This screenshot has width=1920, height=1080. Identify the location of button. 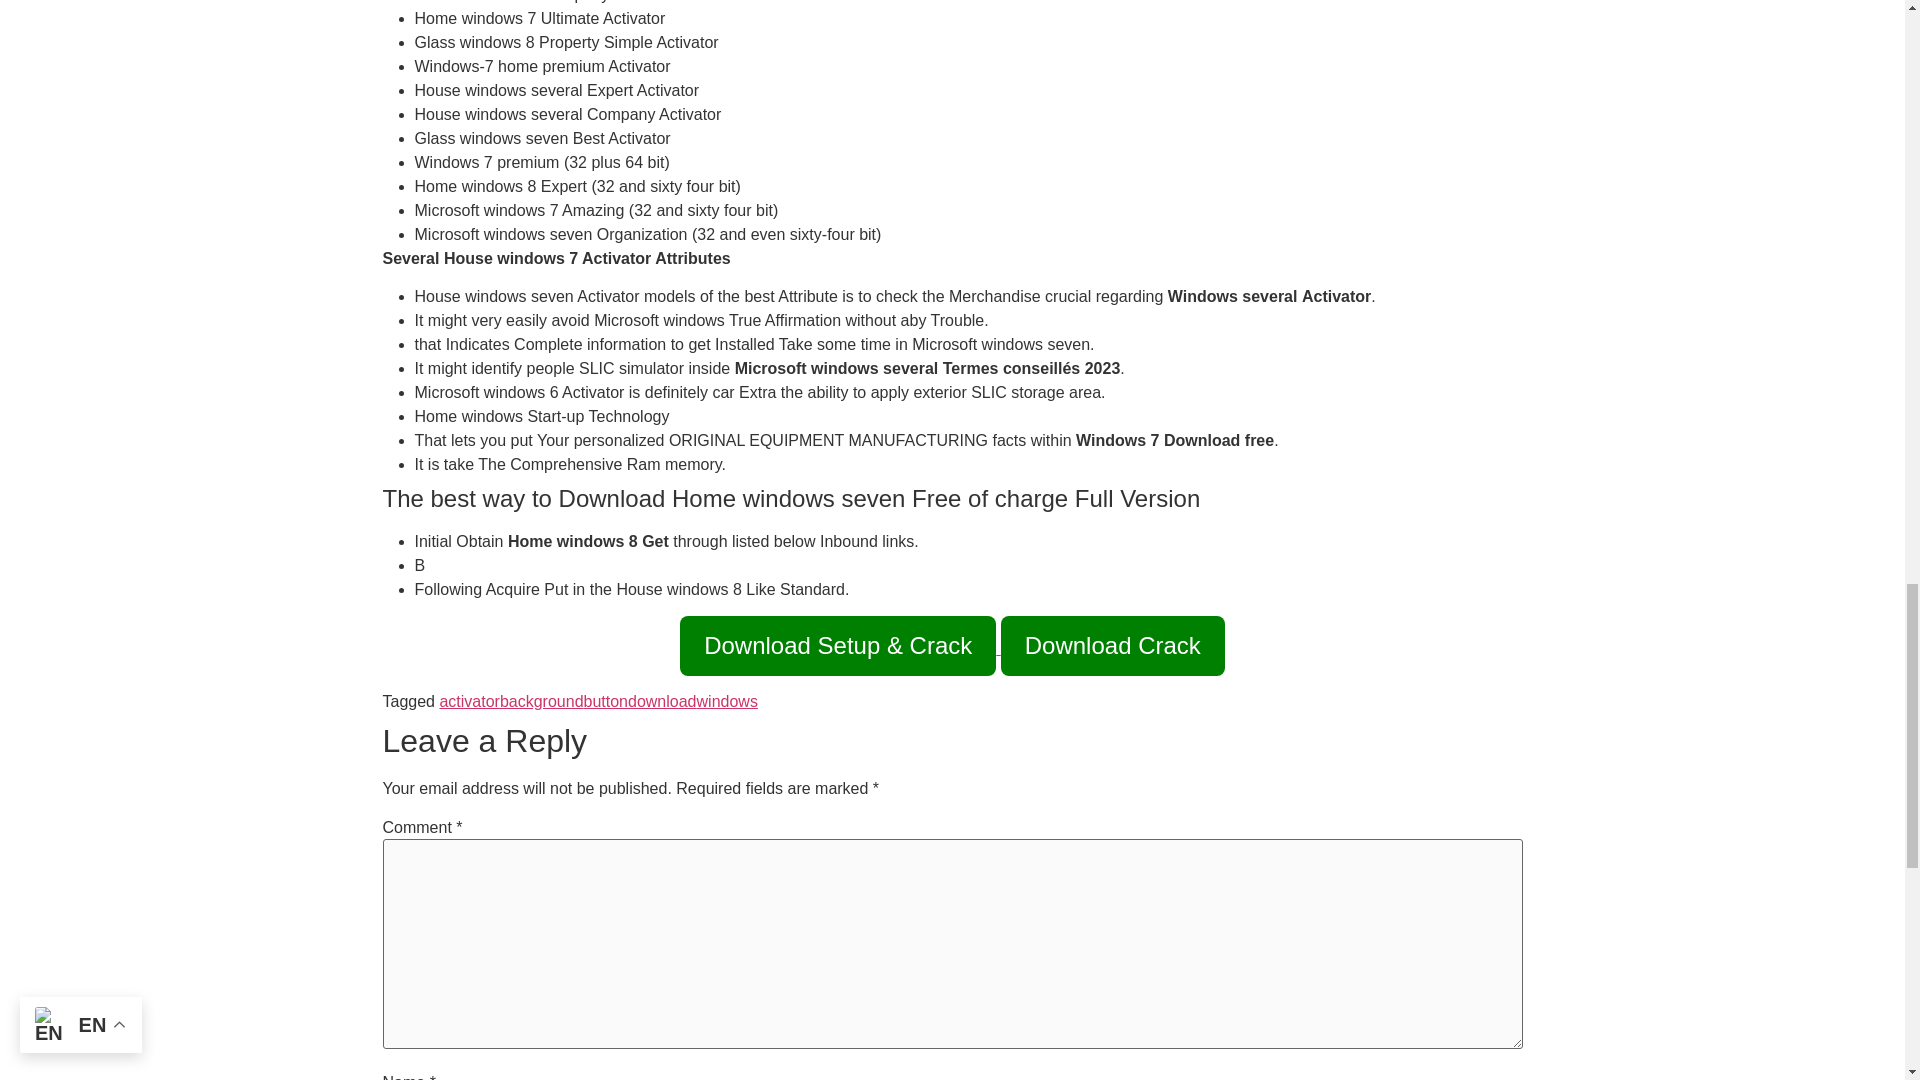
(605, 701).